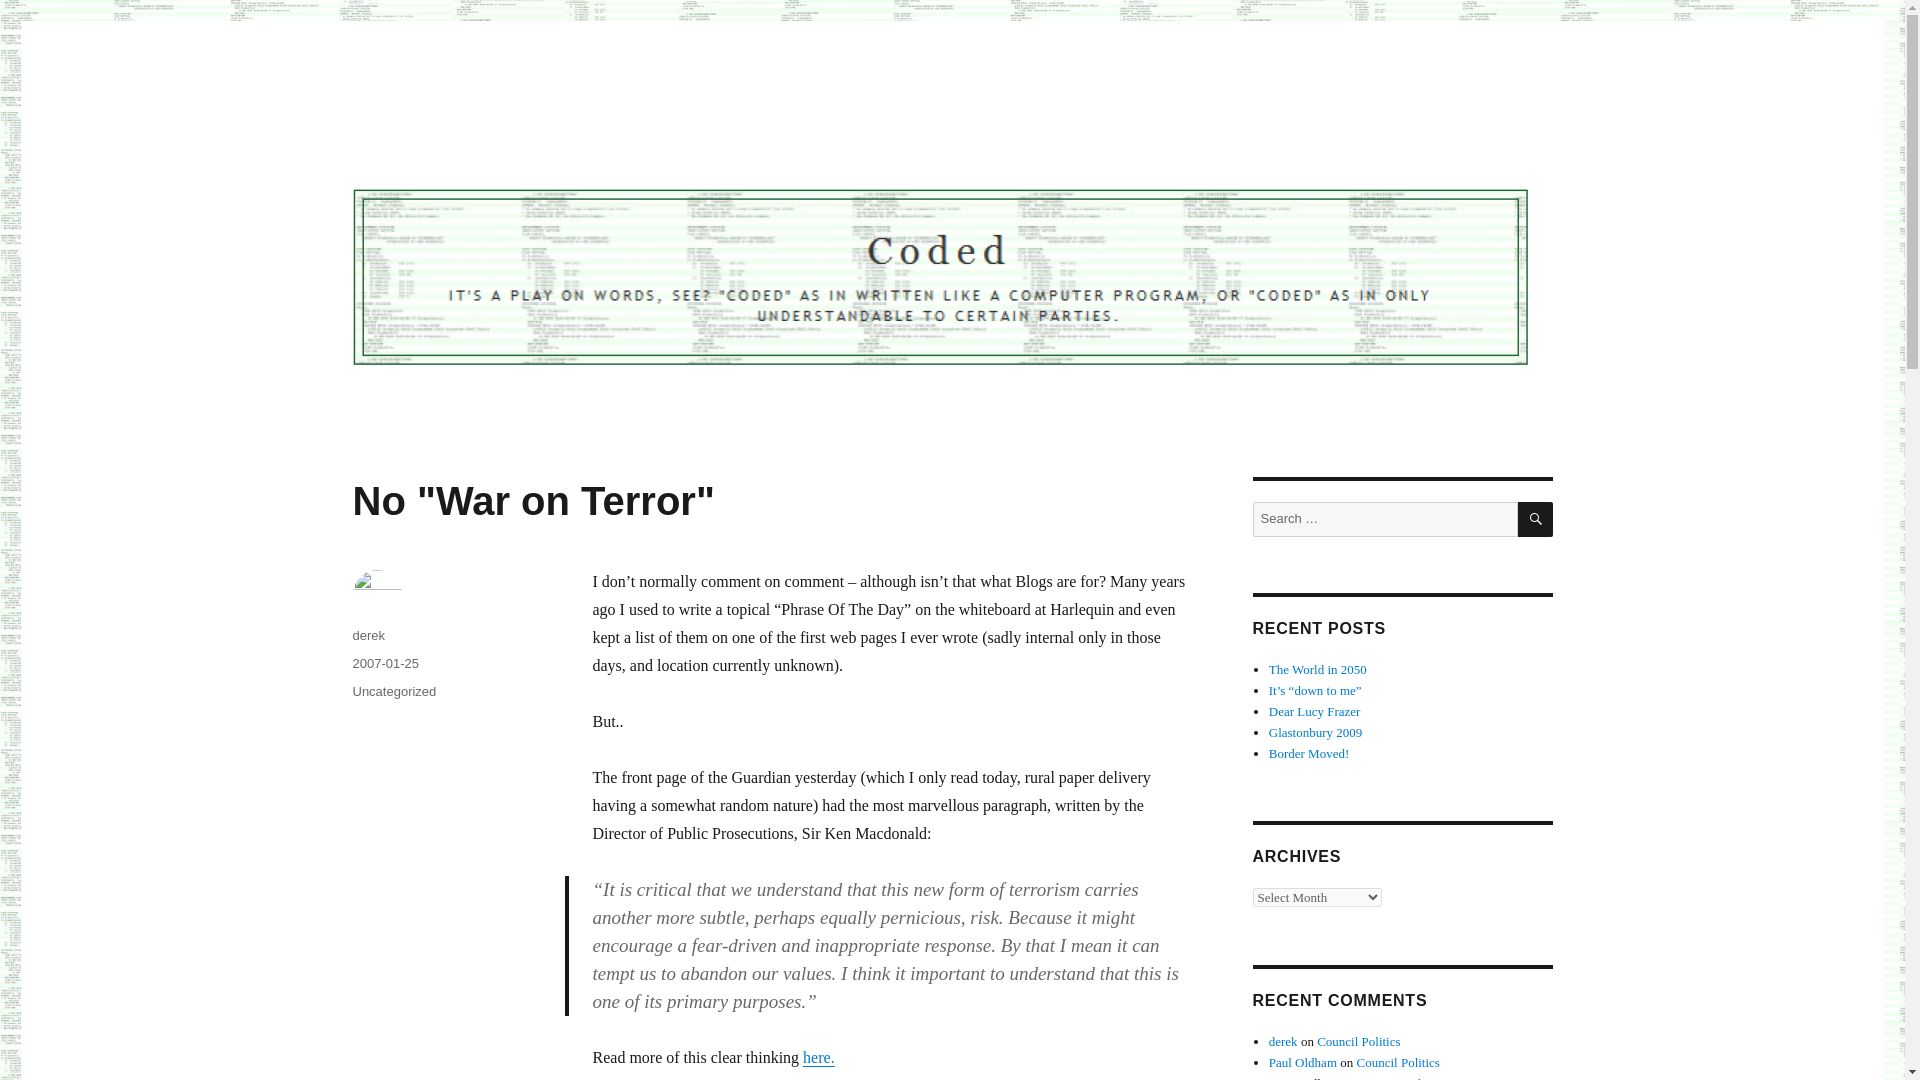 The image size is (1920, 1080). What do you see at coordinates (384, 662) in the screenshot?
I see `2007-01-25` at bounding box center [384, 662].